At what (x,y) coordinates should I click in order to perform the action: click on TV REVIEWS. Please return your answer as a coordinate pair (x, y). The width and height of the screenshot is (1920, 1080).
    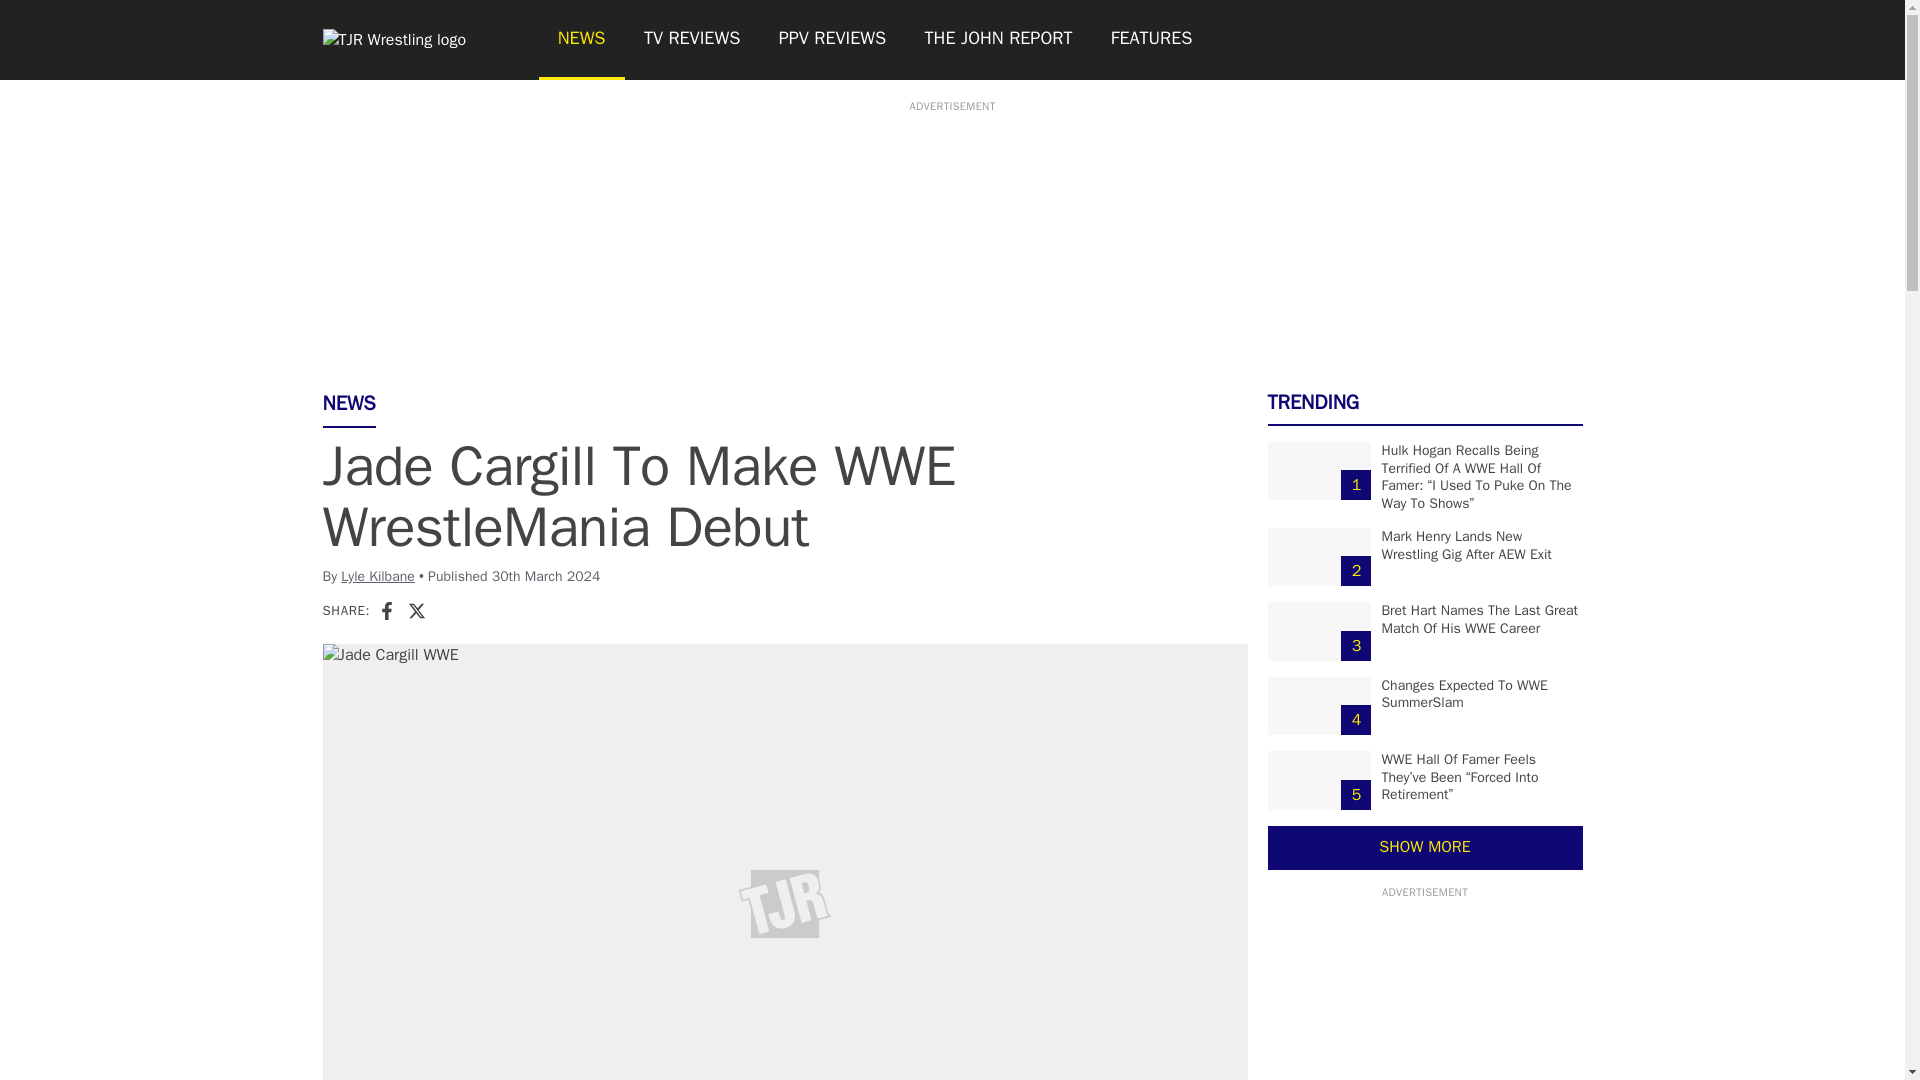
    Looking at the image, I should click on (692, 40).